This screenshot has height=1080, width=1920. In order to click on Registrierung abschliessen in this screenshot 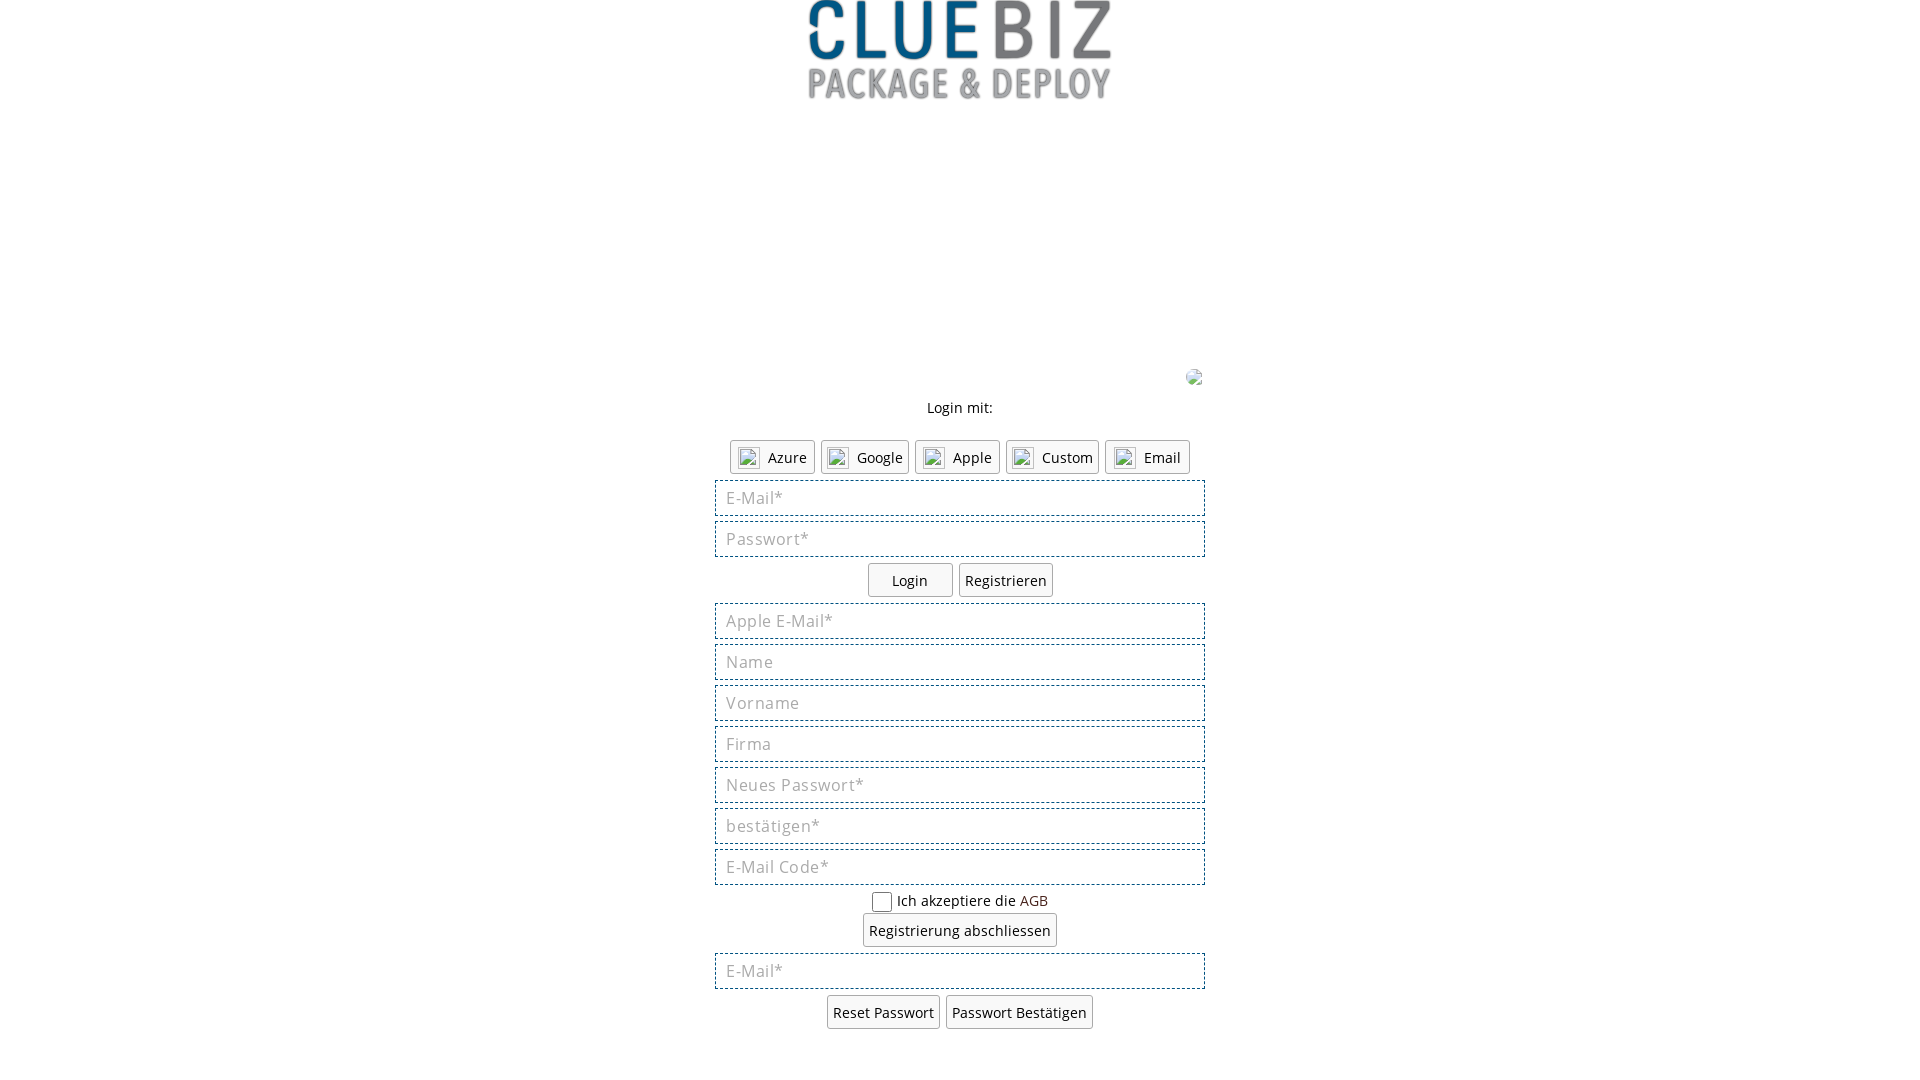, I will do `click(960, 930)`.